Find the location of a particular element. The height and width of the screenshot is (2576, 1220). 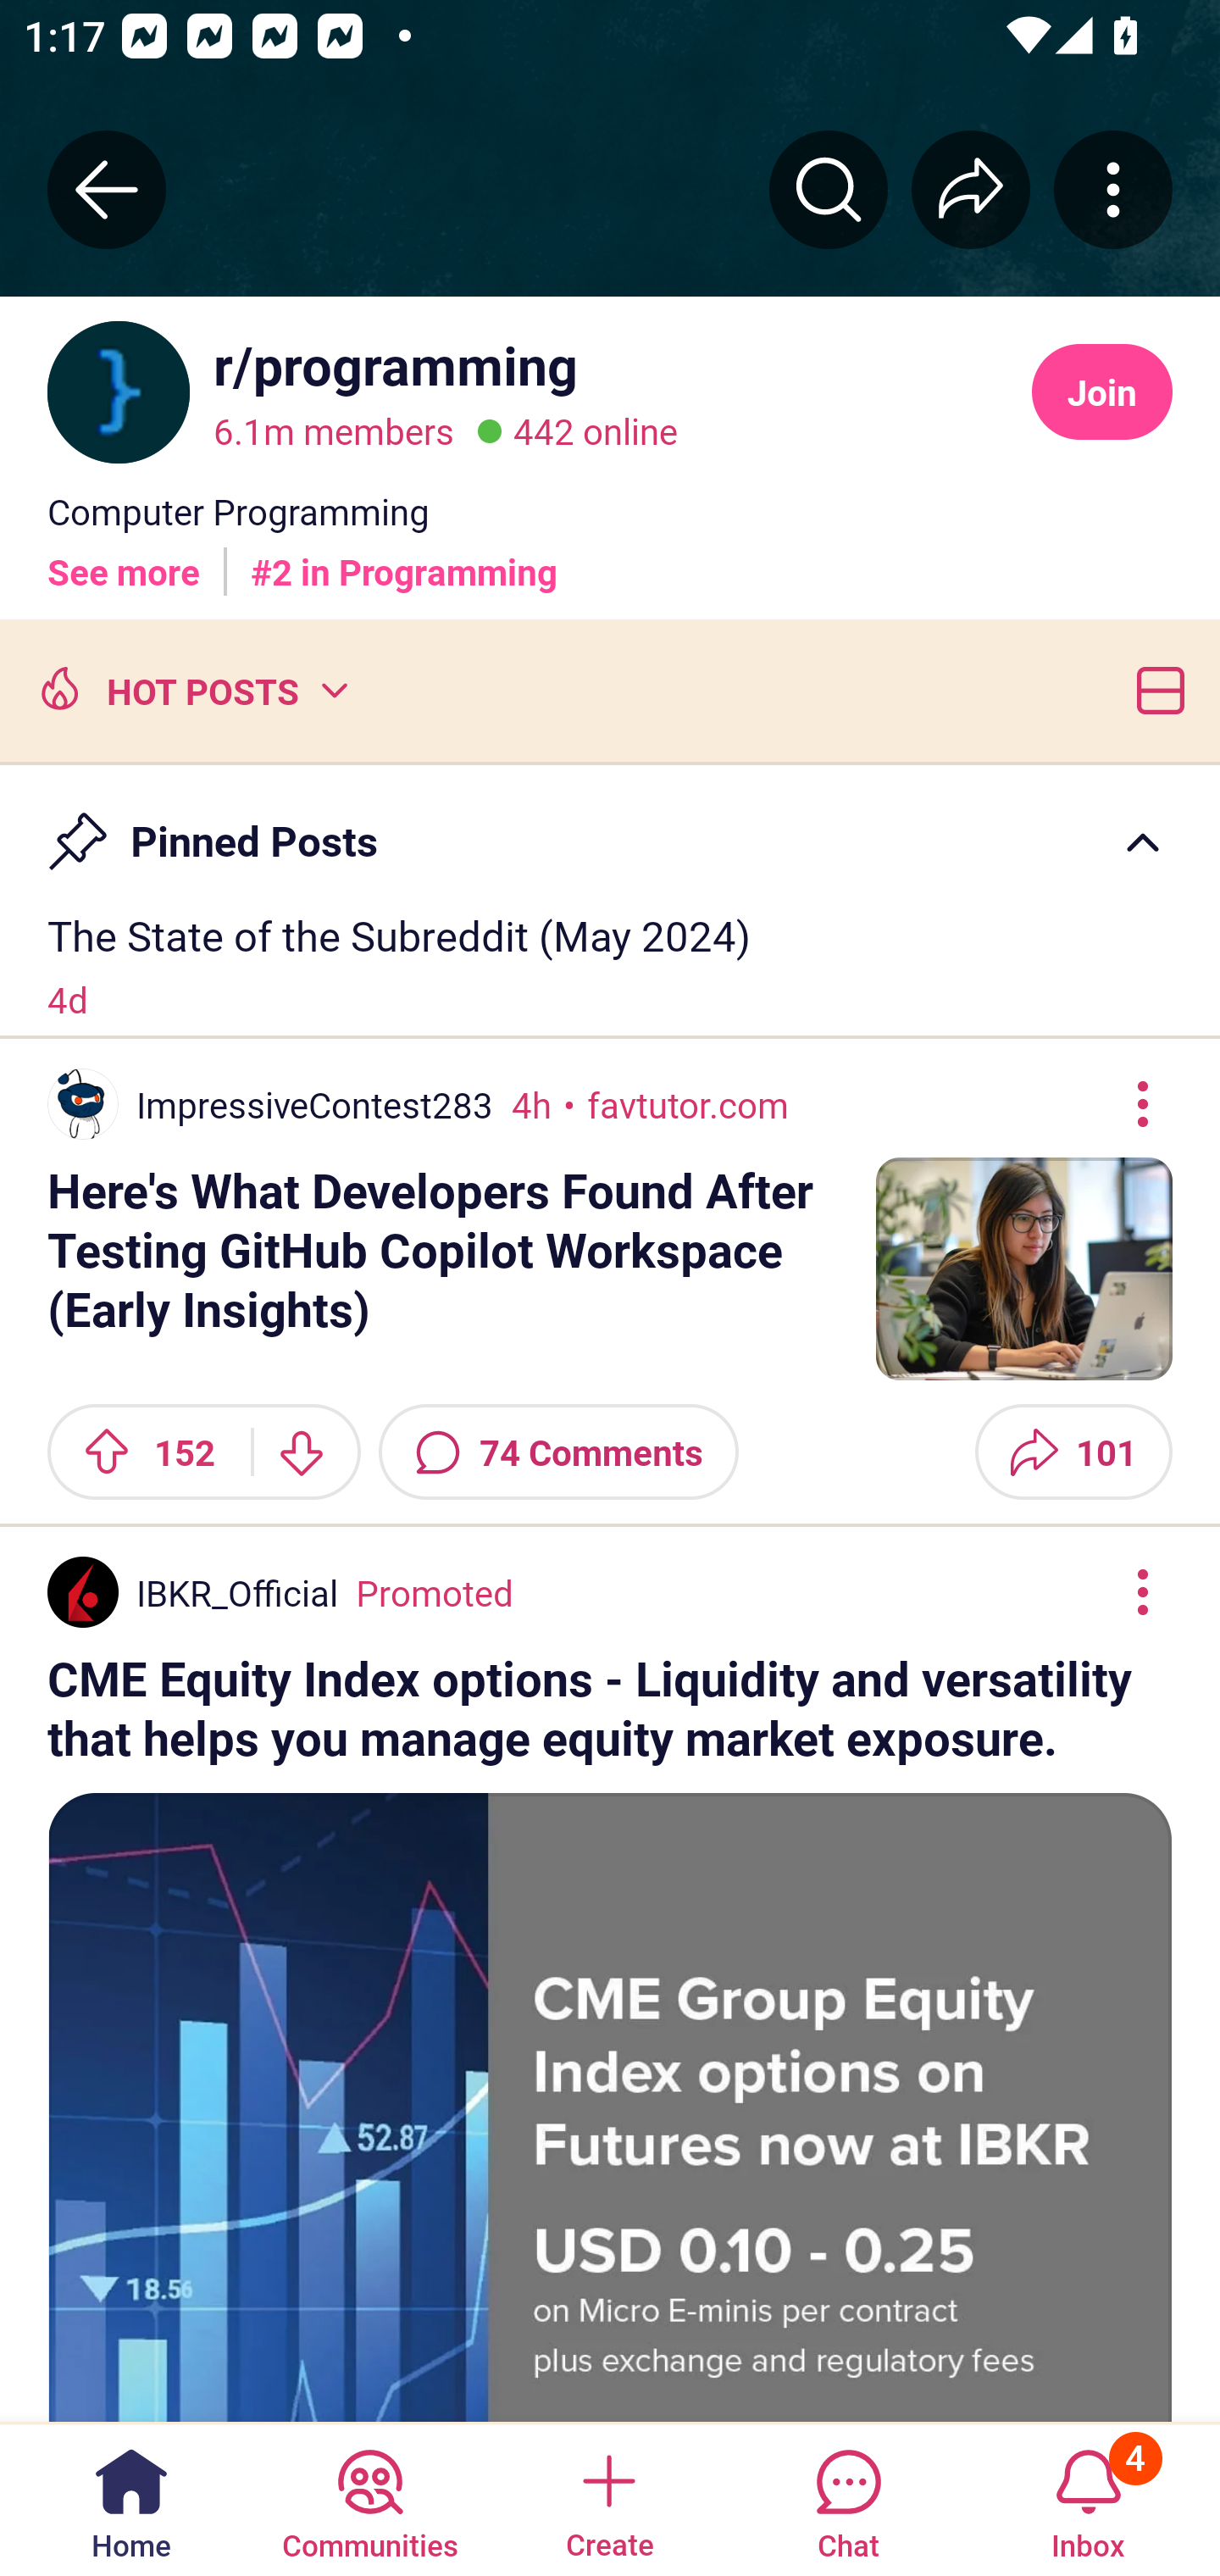

Share r/﻿programming is located at coordinates (971, 189).